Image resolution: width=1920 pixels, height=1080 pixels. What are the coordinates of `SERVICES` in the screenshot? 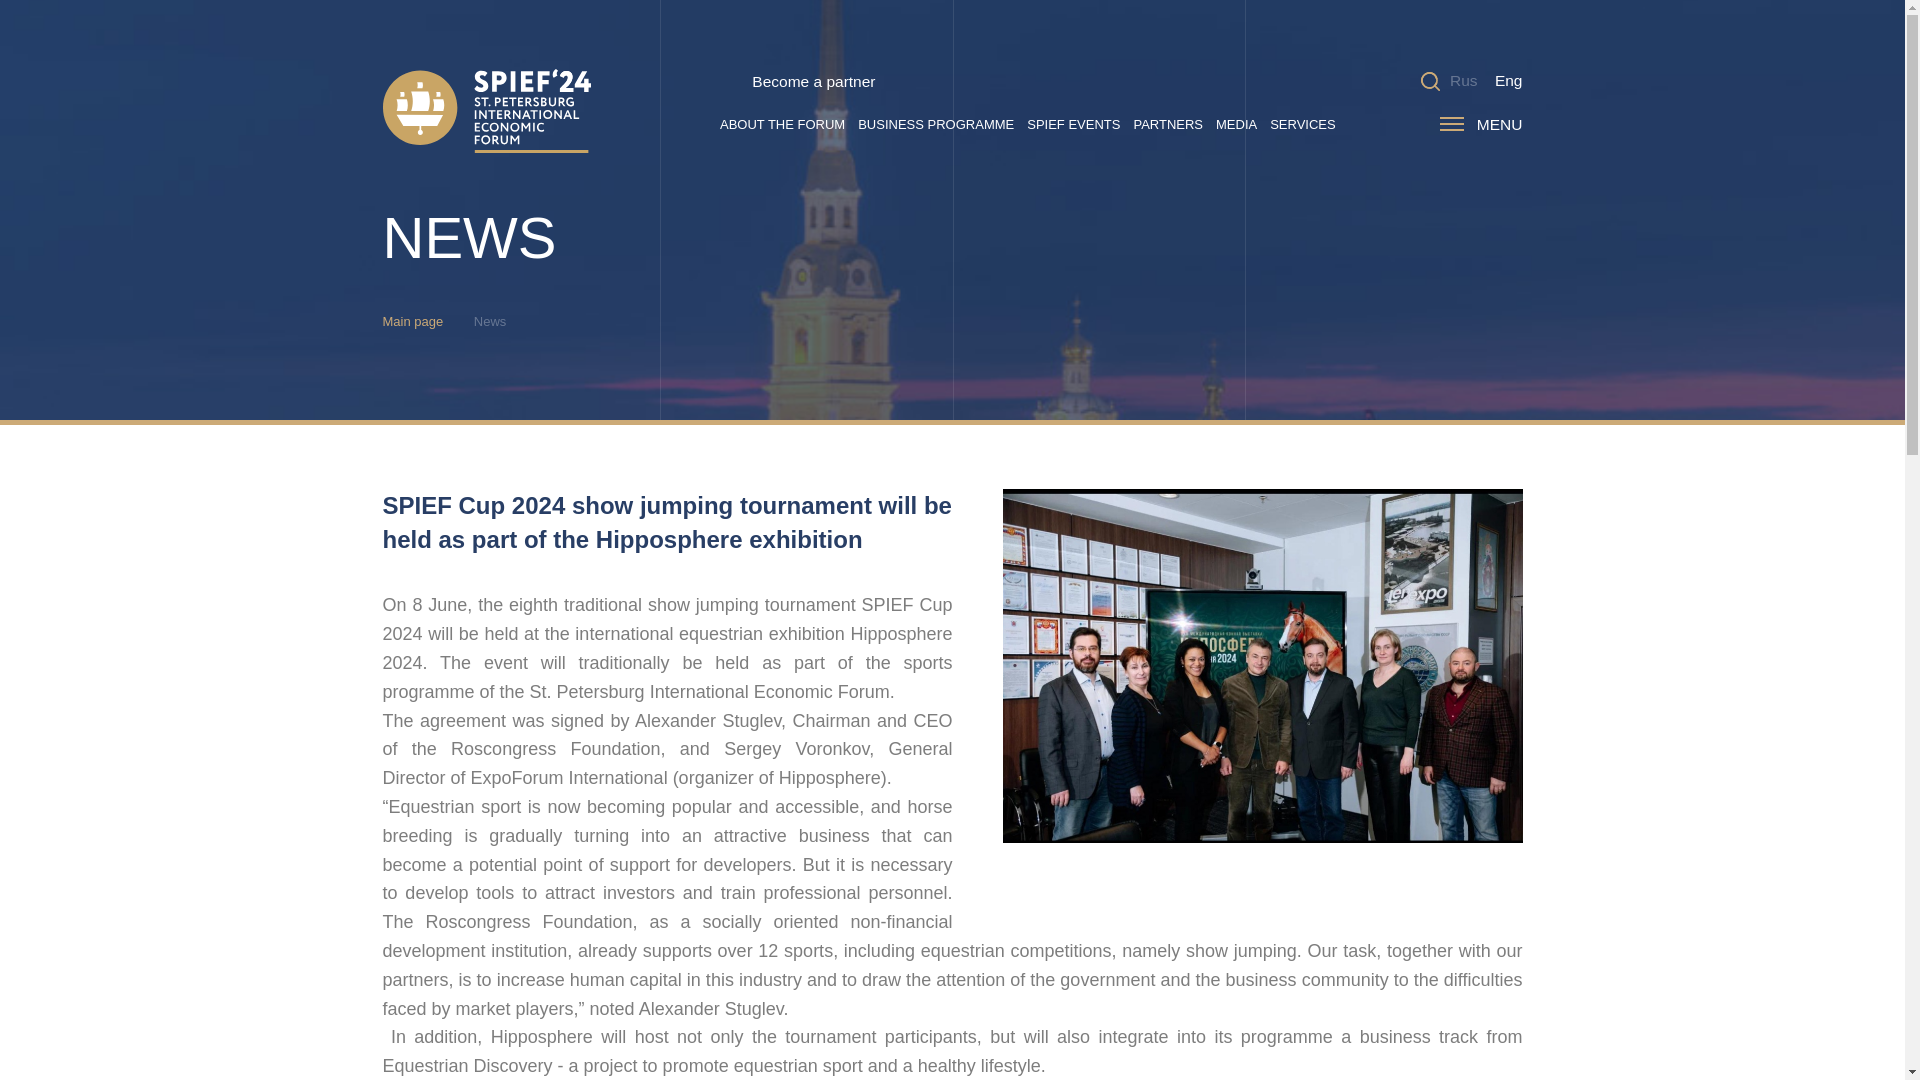 It's located at (1302, 124).